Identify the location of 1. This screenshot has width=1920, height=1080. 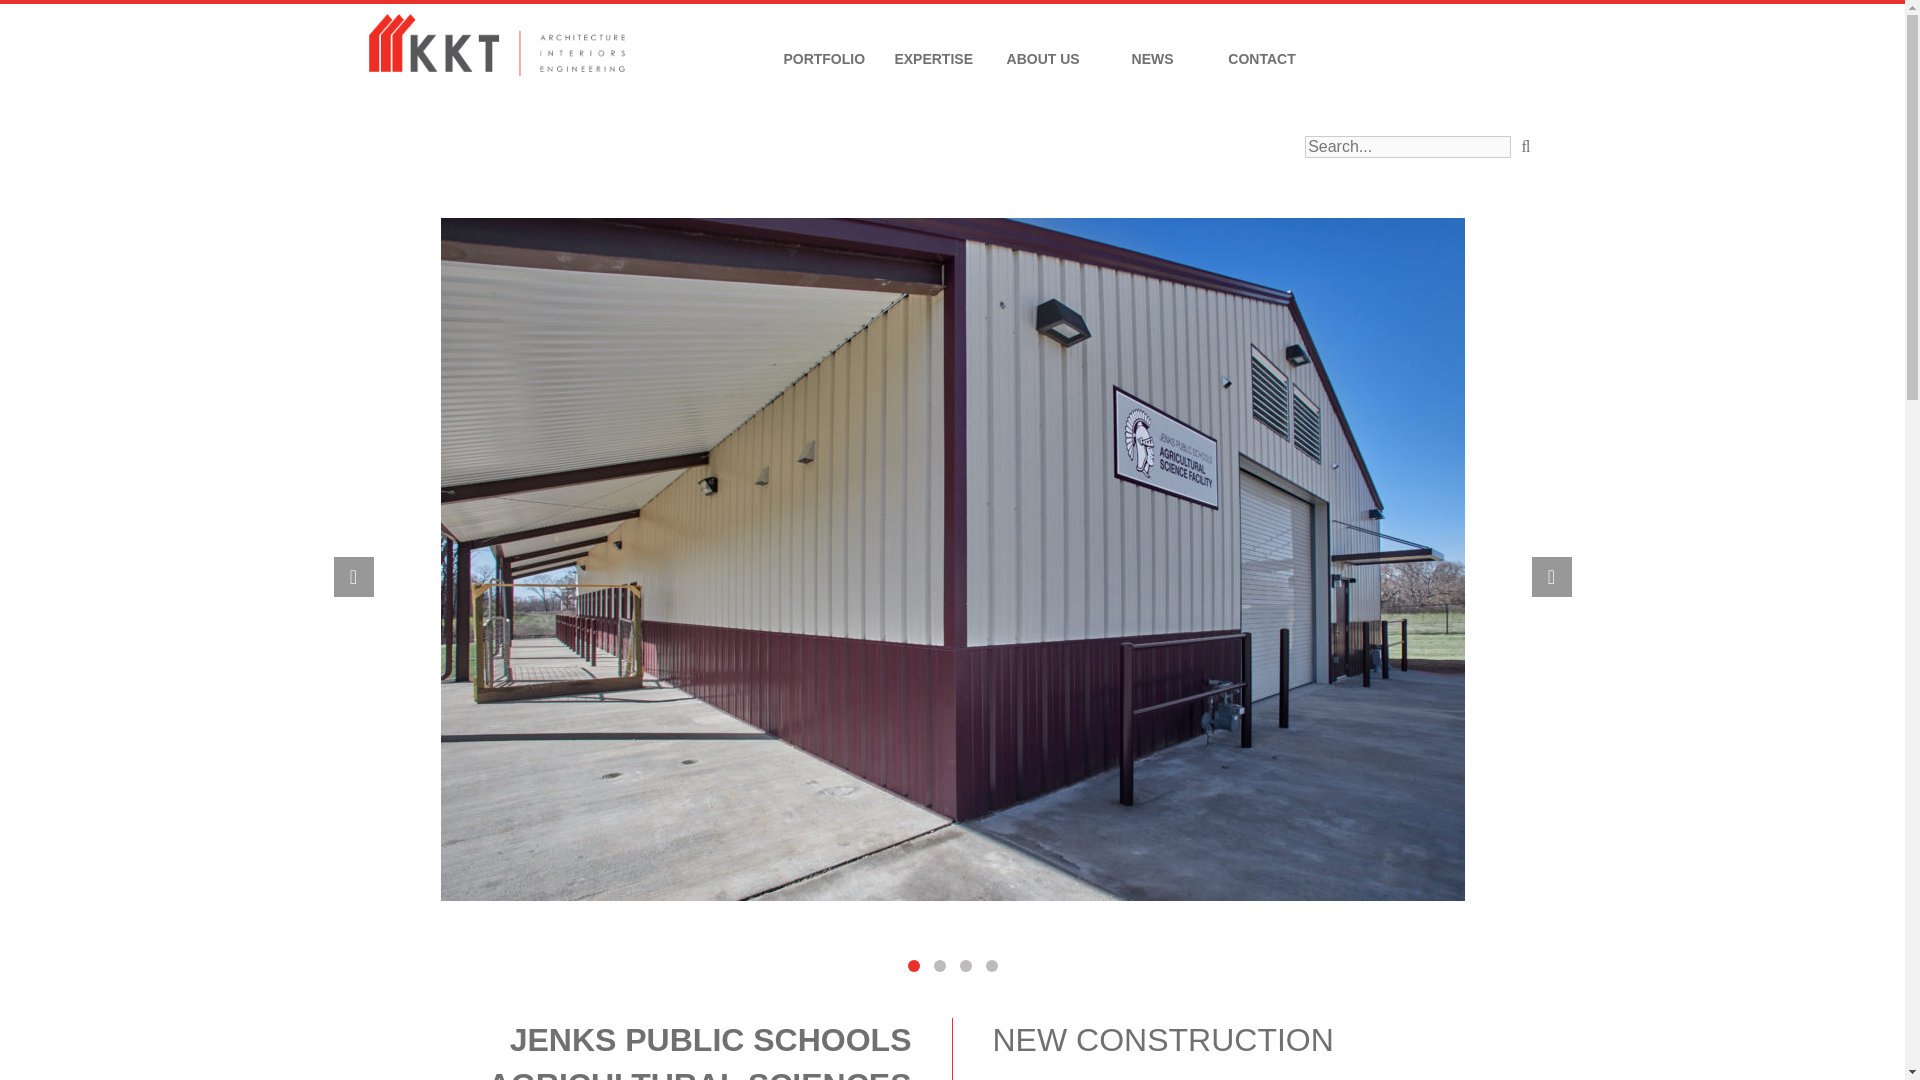
(914, 966).